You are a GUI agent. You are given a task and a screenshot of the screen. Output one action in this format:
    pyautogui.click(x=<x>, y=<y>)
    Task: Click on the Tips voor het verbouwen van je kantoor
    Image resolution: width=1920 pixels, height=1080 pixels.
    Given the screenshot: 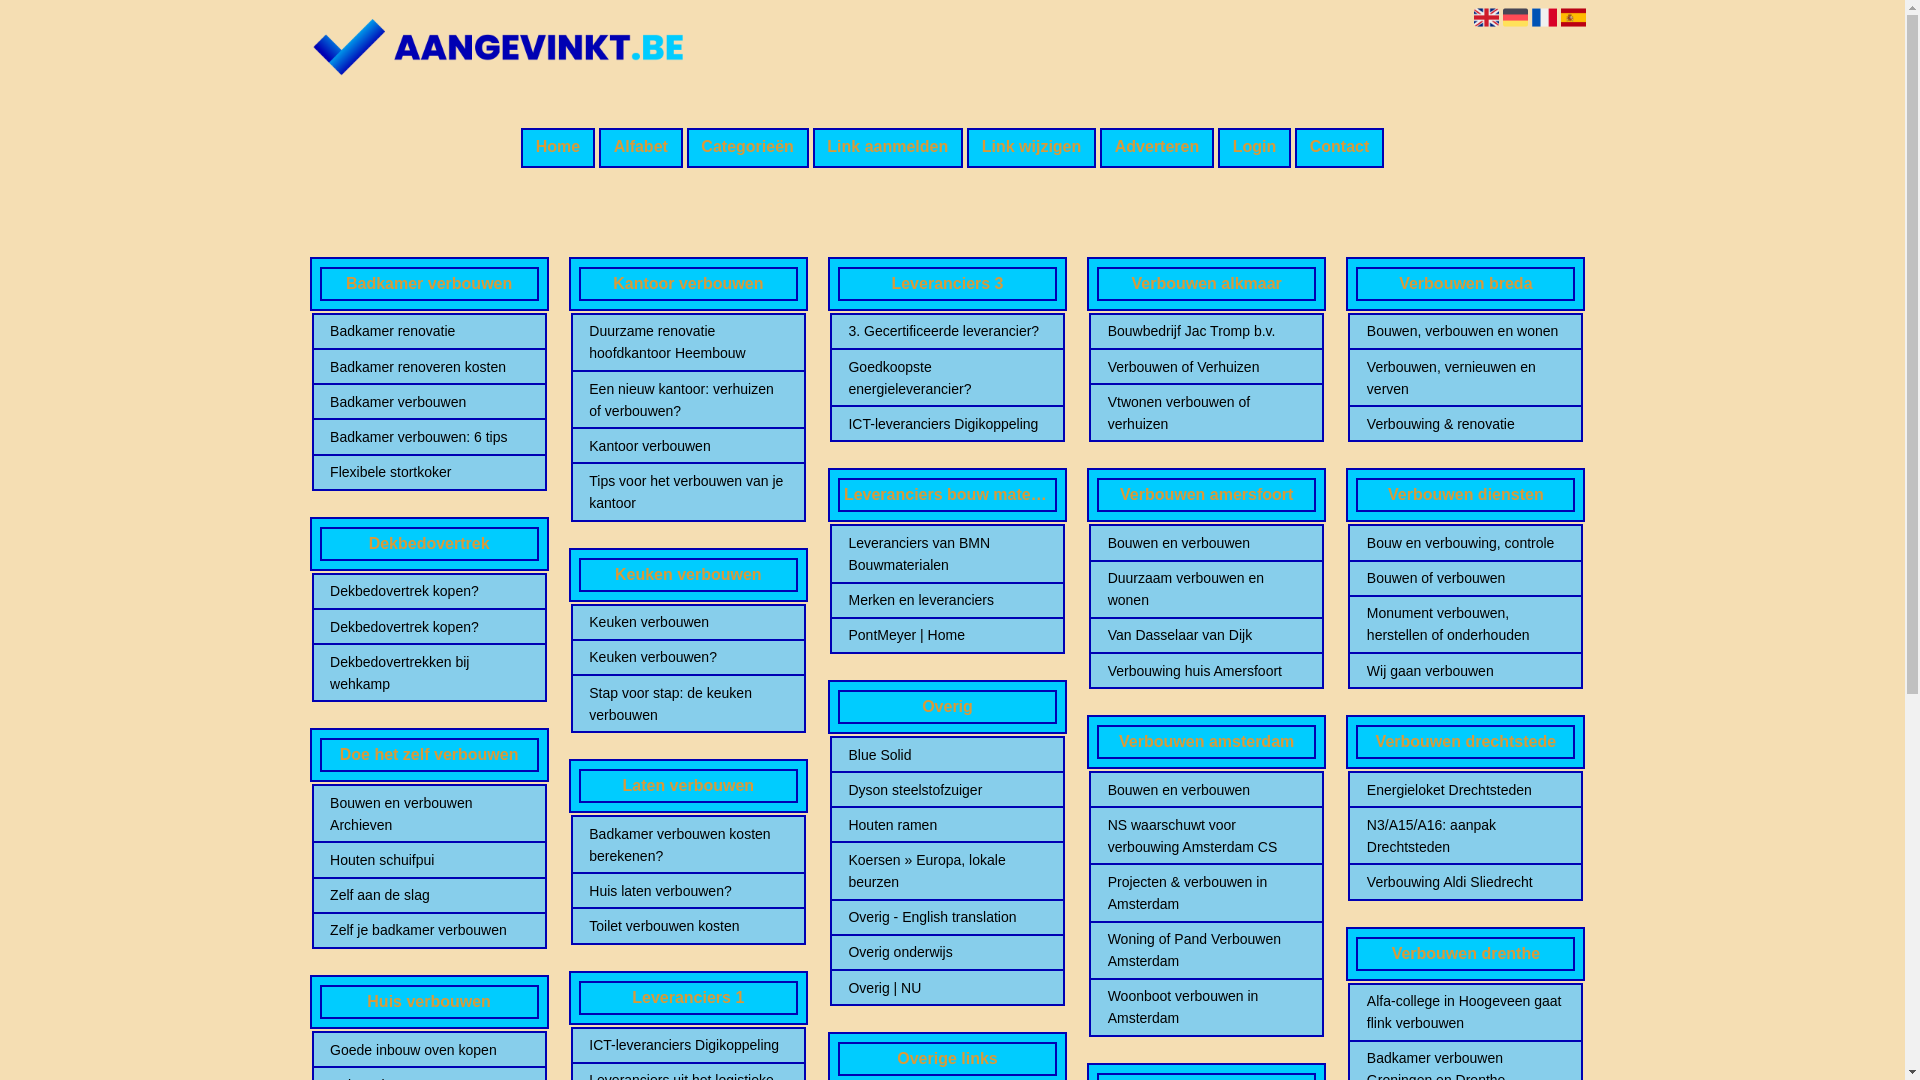 What is the action you would take?
    pyautogui.click(x=688, y=492)
    